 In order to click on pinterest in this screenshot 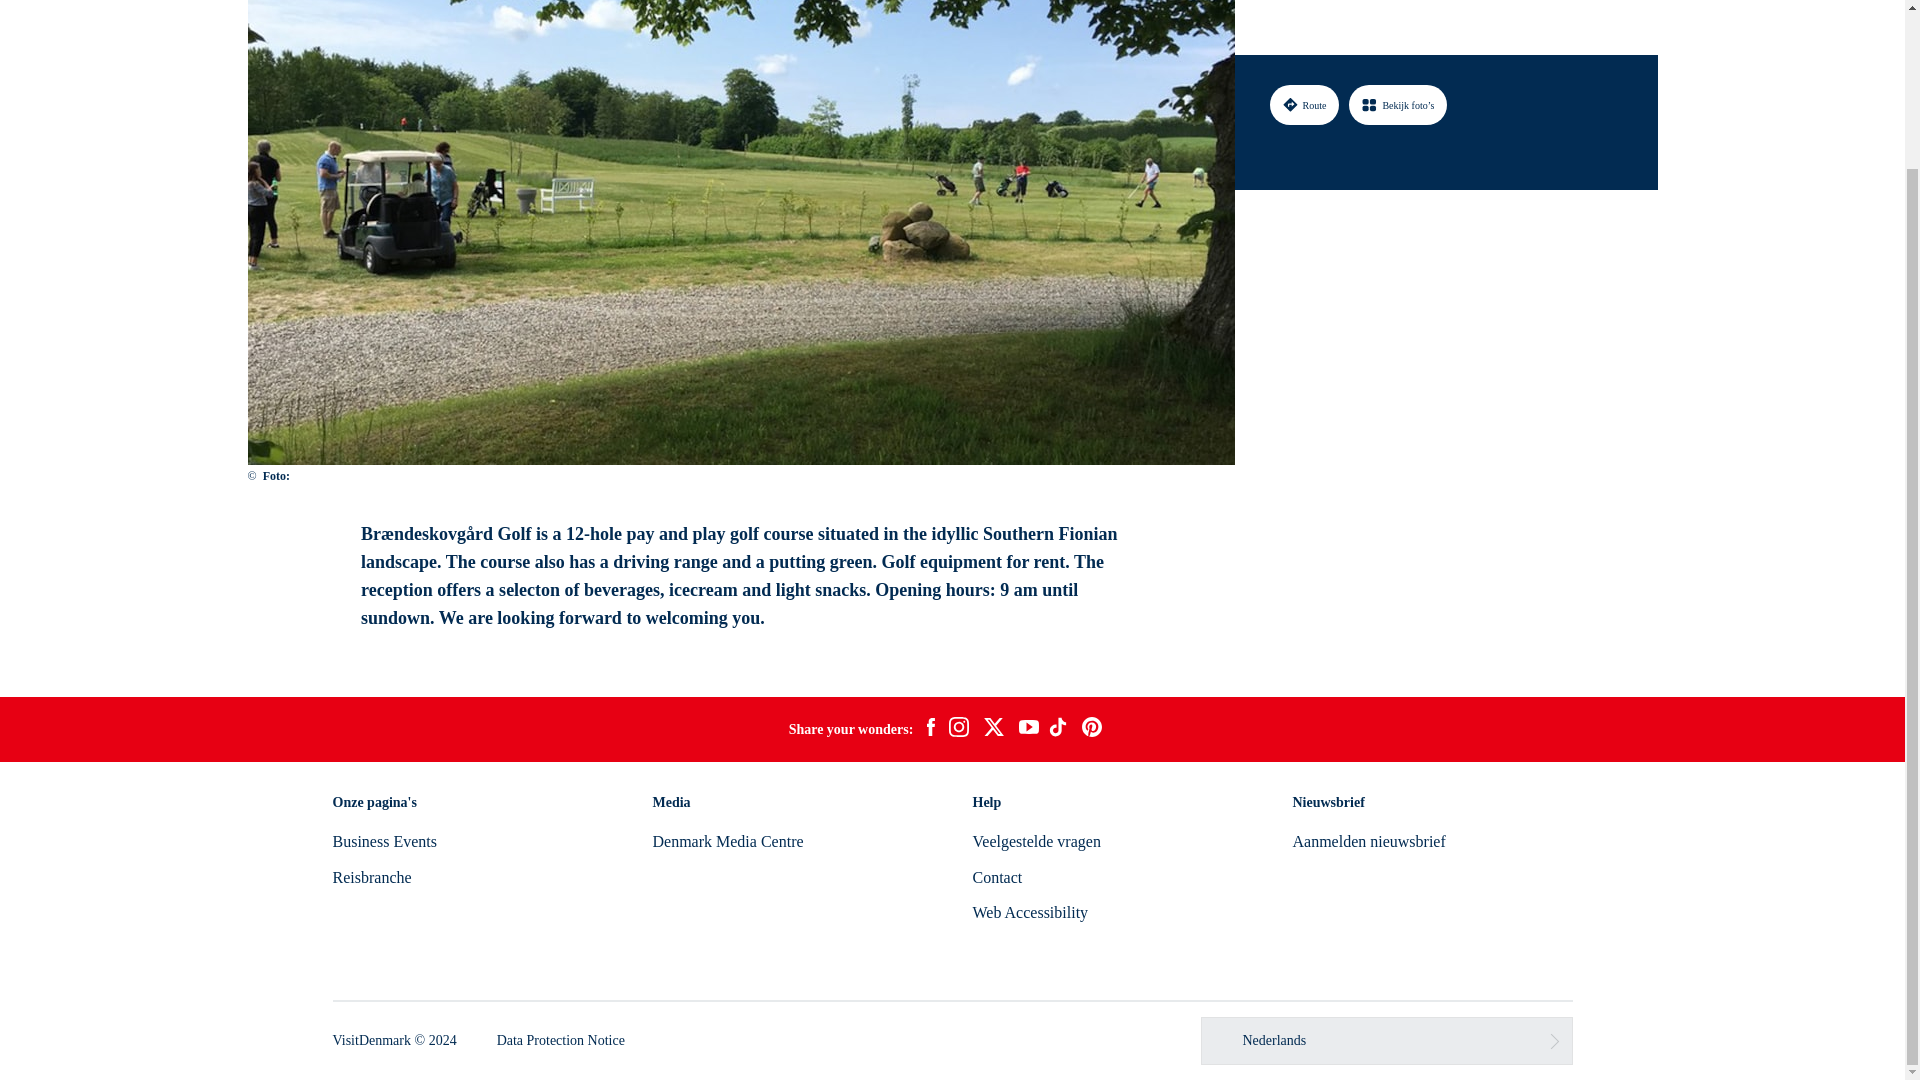, I will do `click(1092, 730)`.